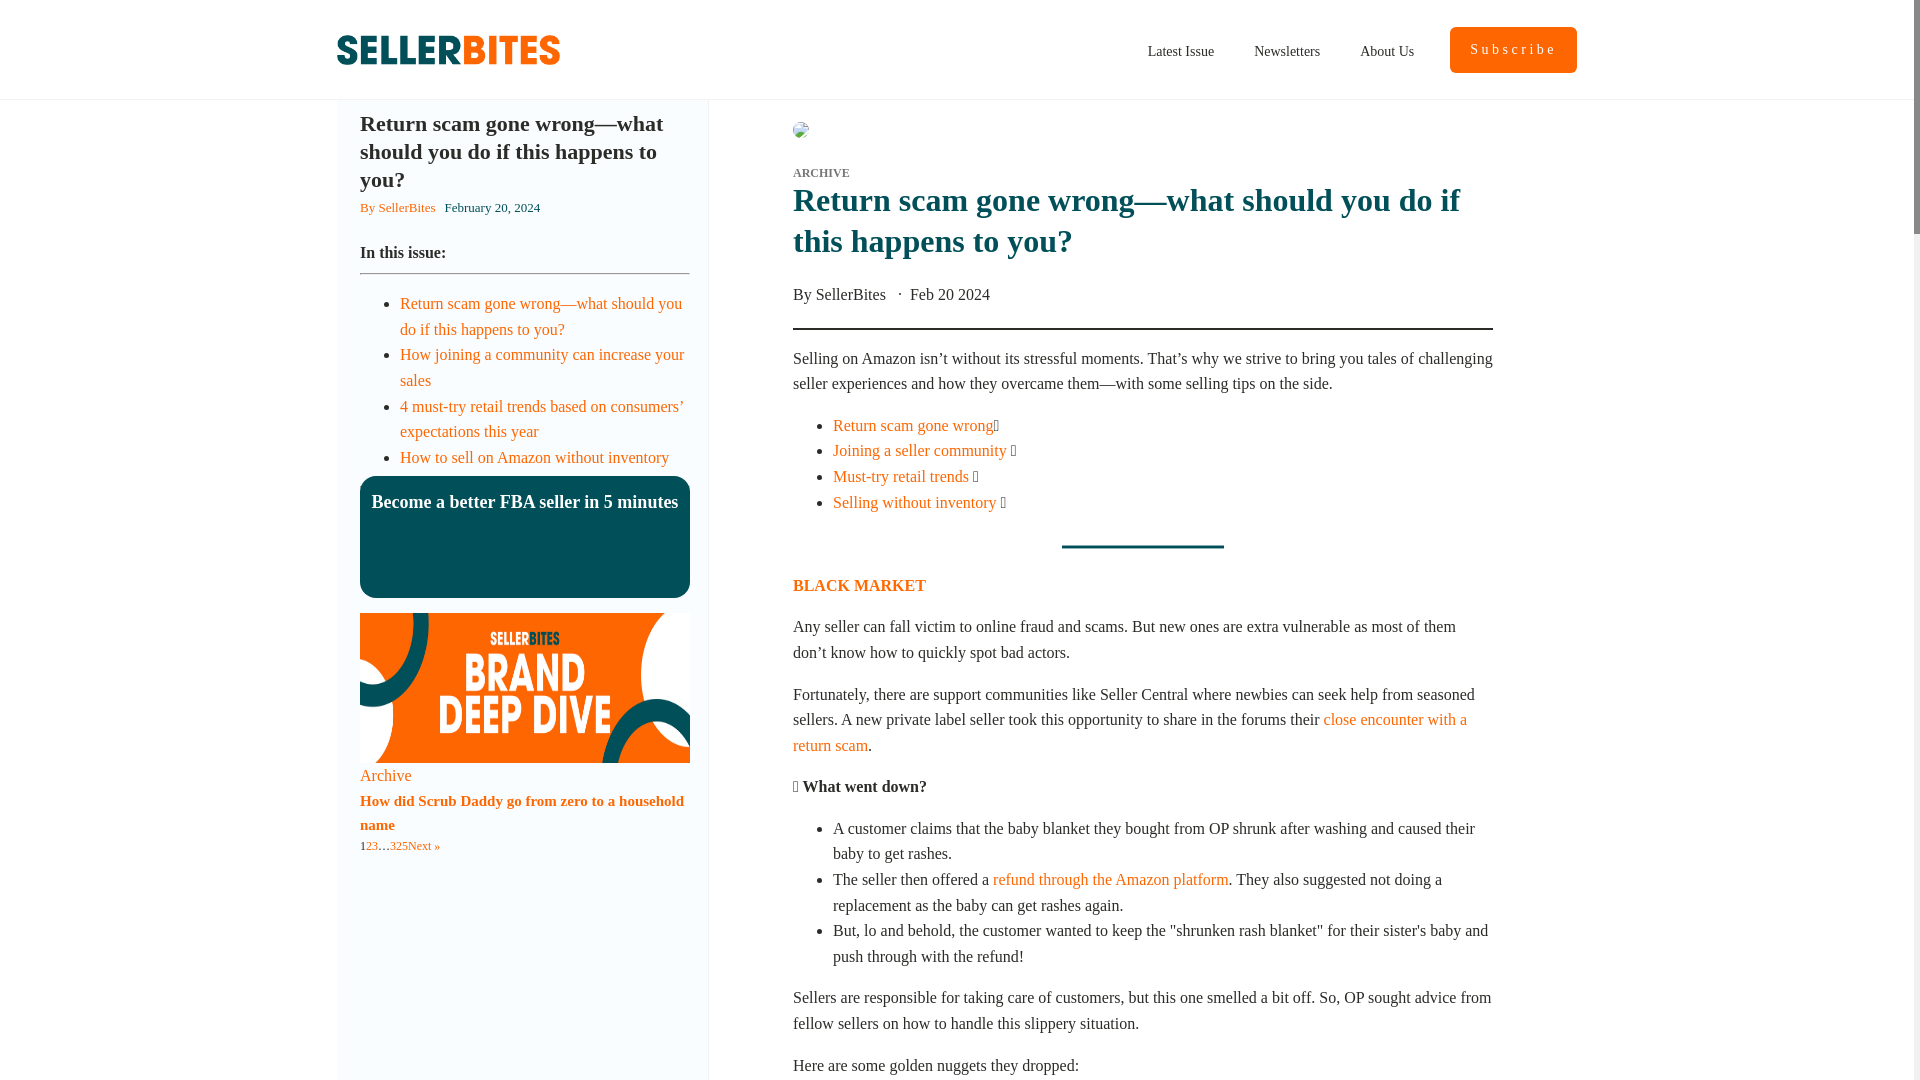 The width and height of the screenshot is (1920, 1080). What do you see at coordinates (534, 457) in the screenshot?
I see `How to sell on Amazon without inventory` at bounding box center [534, 457].